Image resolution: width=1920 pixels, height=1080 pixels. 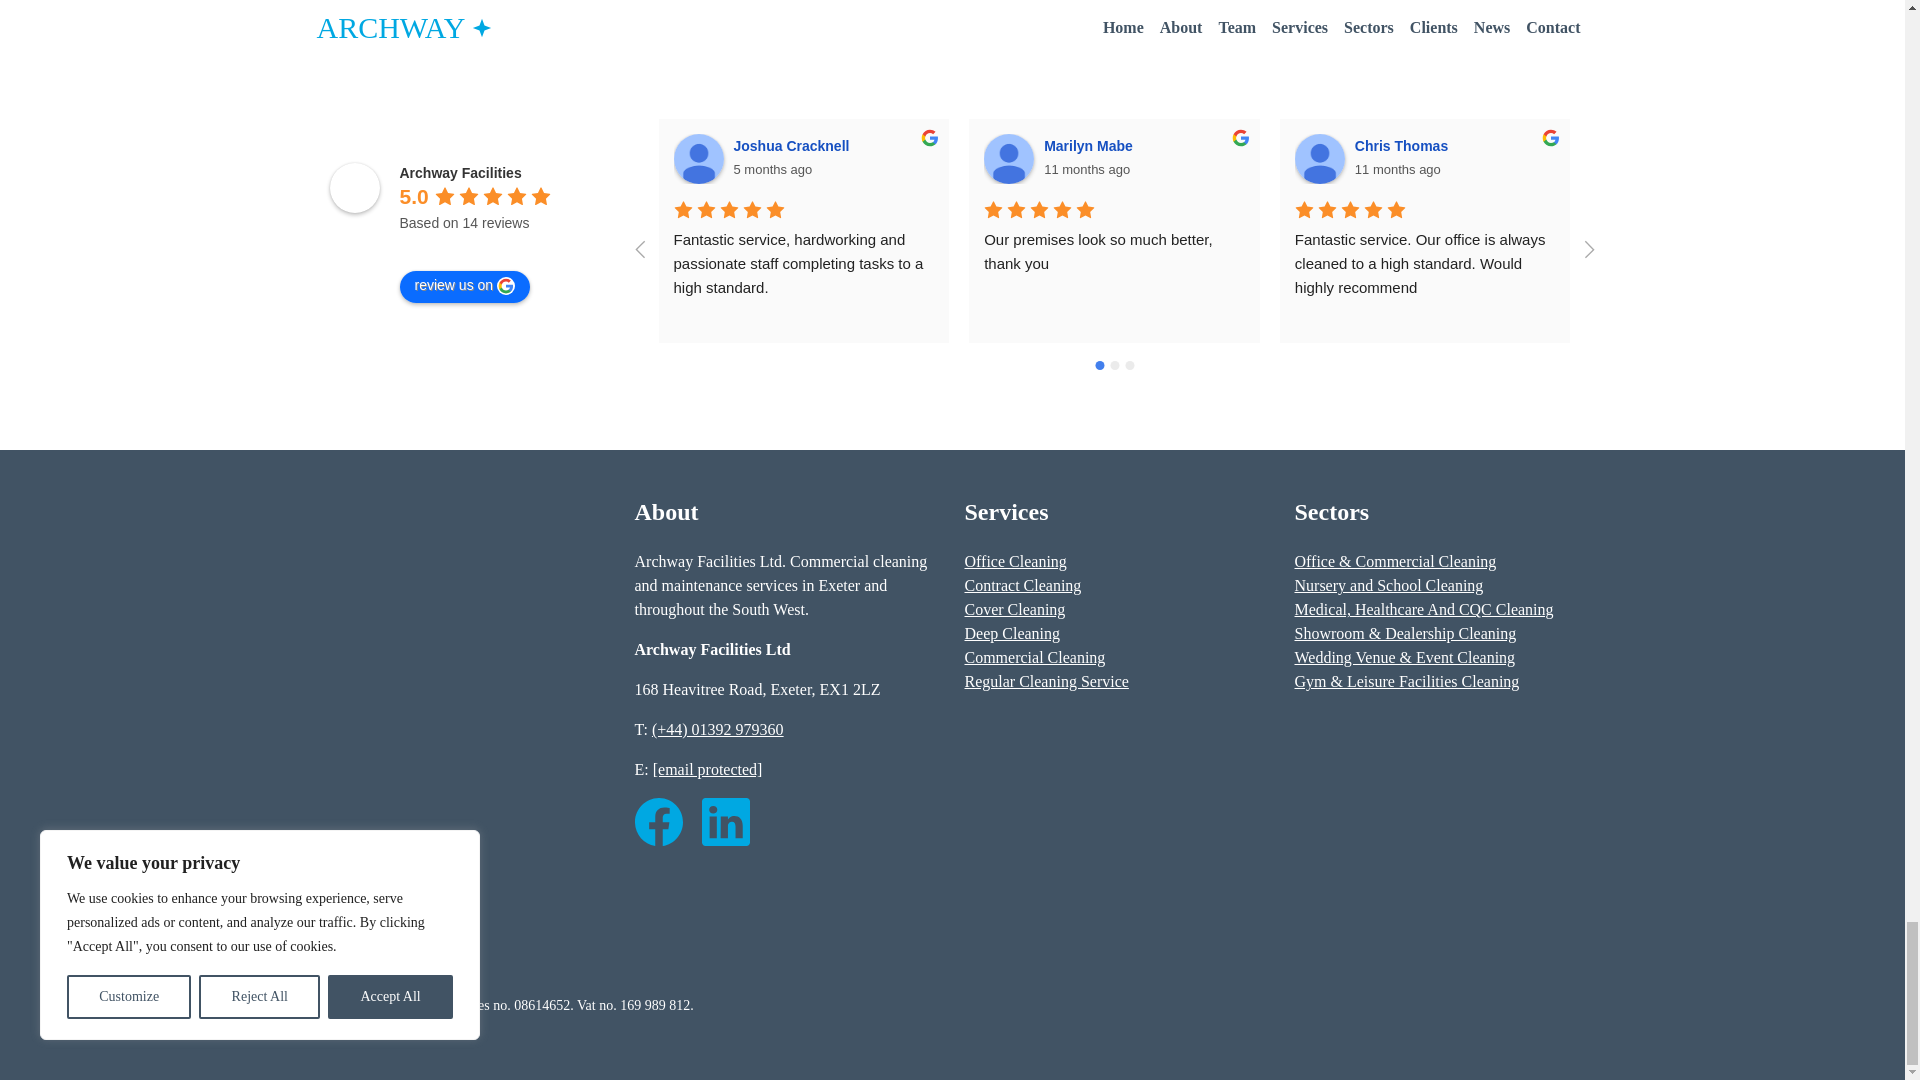 What do you see at coordinates (465, 287) in the screenshot?
I see `review us on` at bounding box center [465, 287].